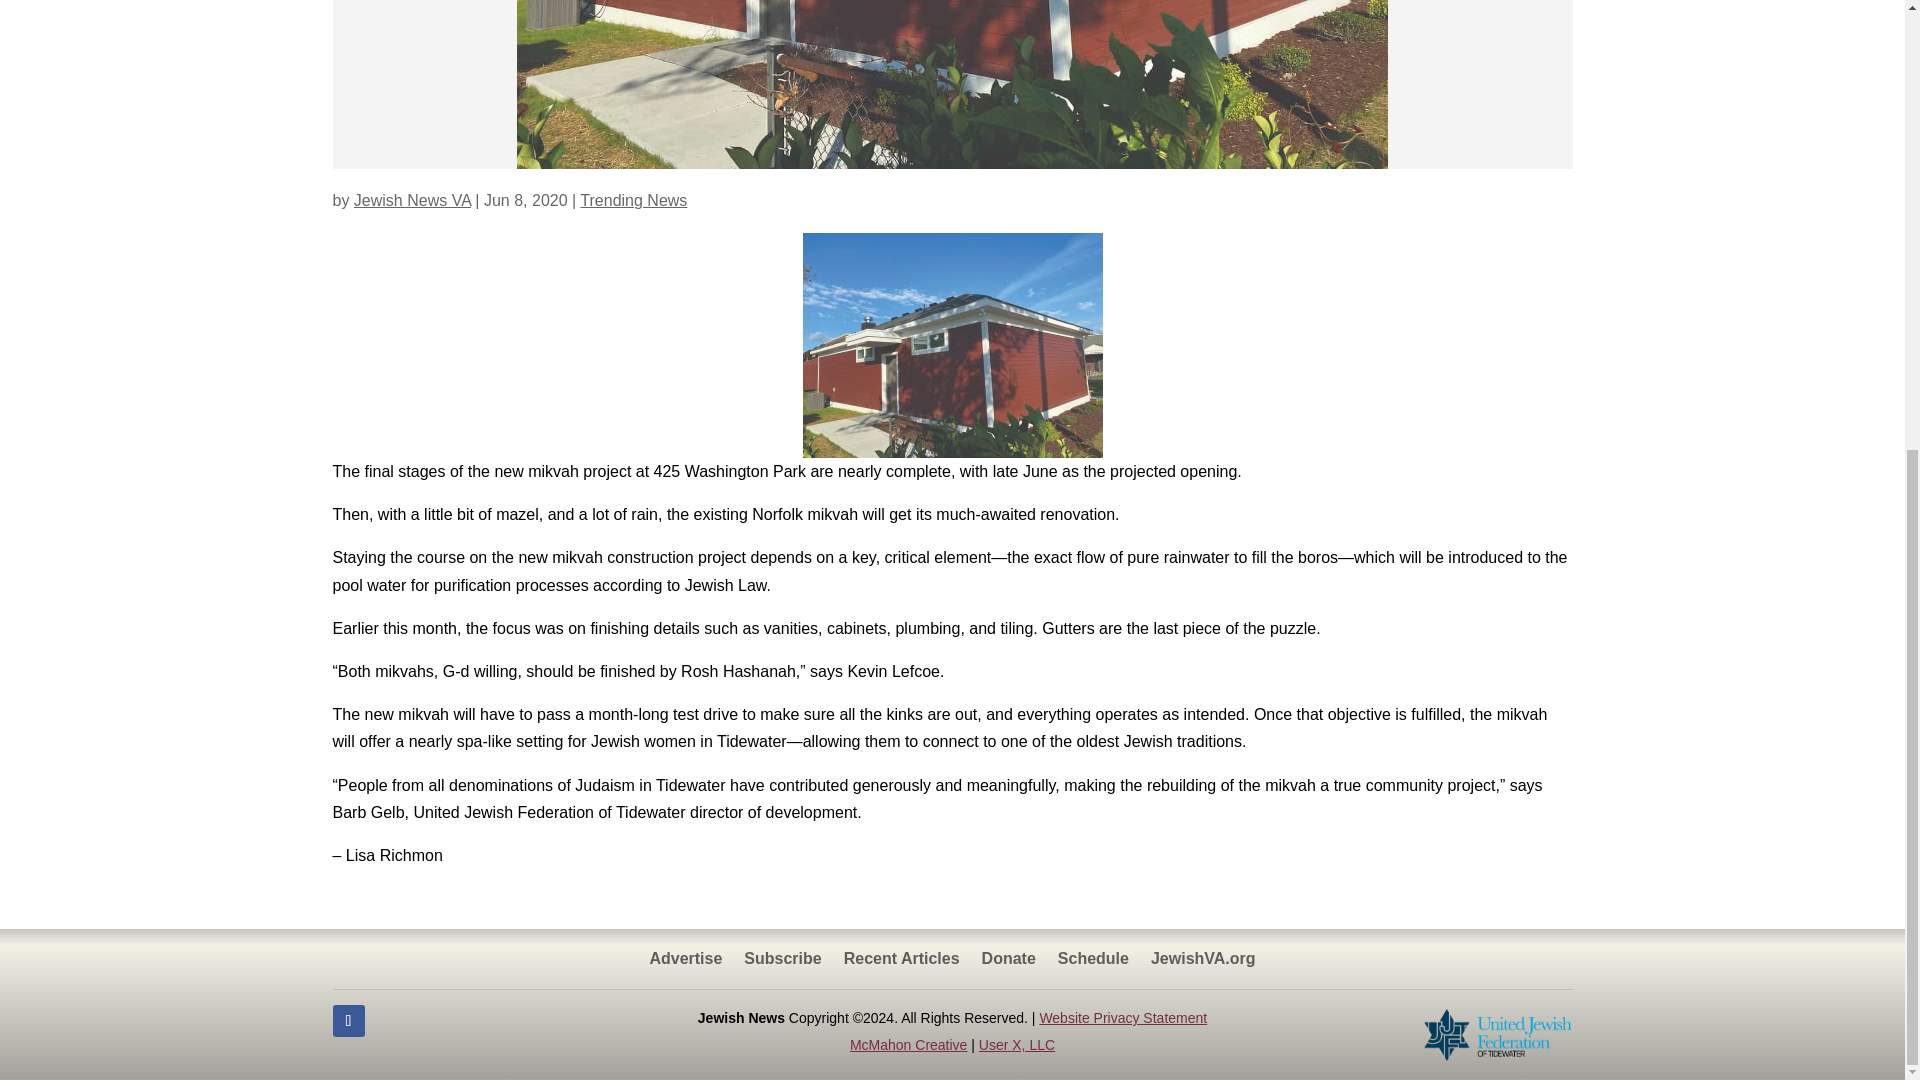  What do you see at coordinates (412, 200) in the screenshot?
I see `Posts by Jewish News VA` at bounding box center [412, 200].